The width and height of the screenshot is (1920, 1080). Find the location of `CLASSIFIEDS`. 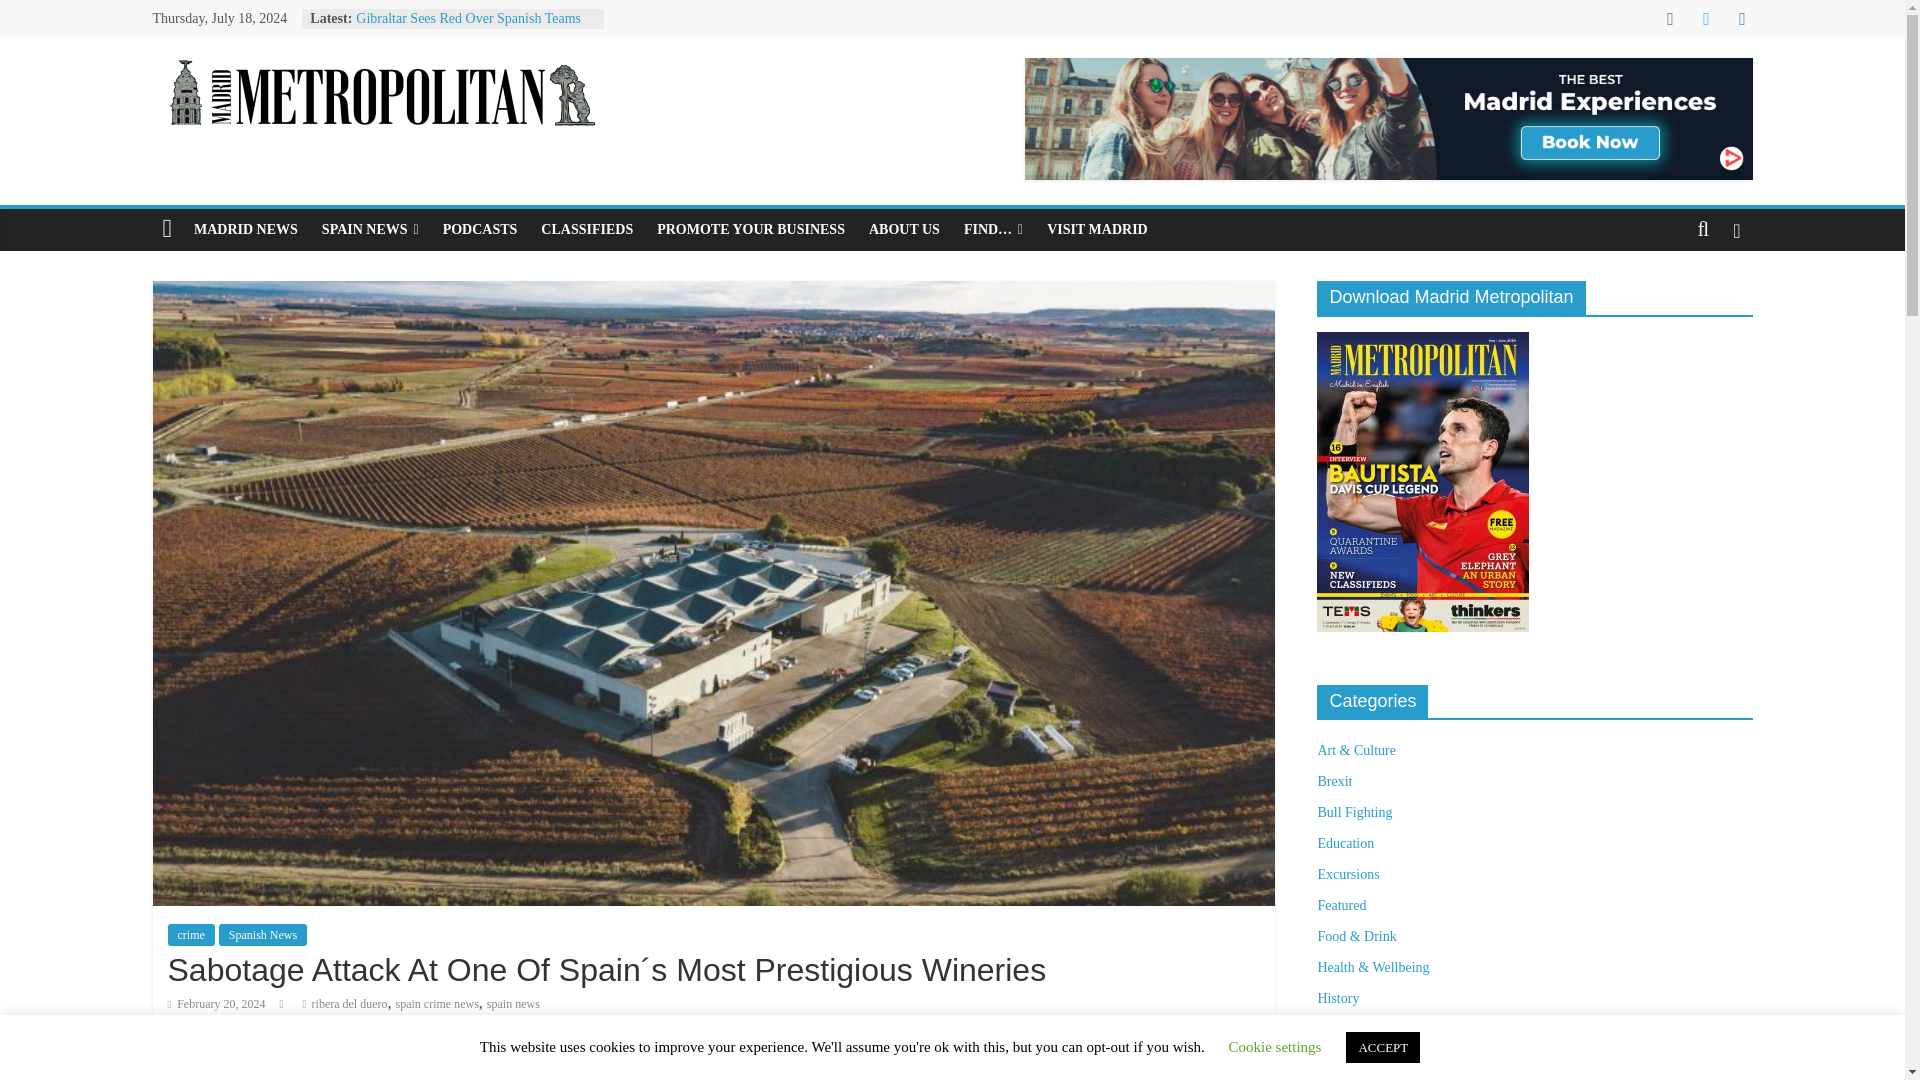

CLASSIFIEDS is located at coordinates (587, 230).